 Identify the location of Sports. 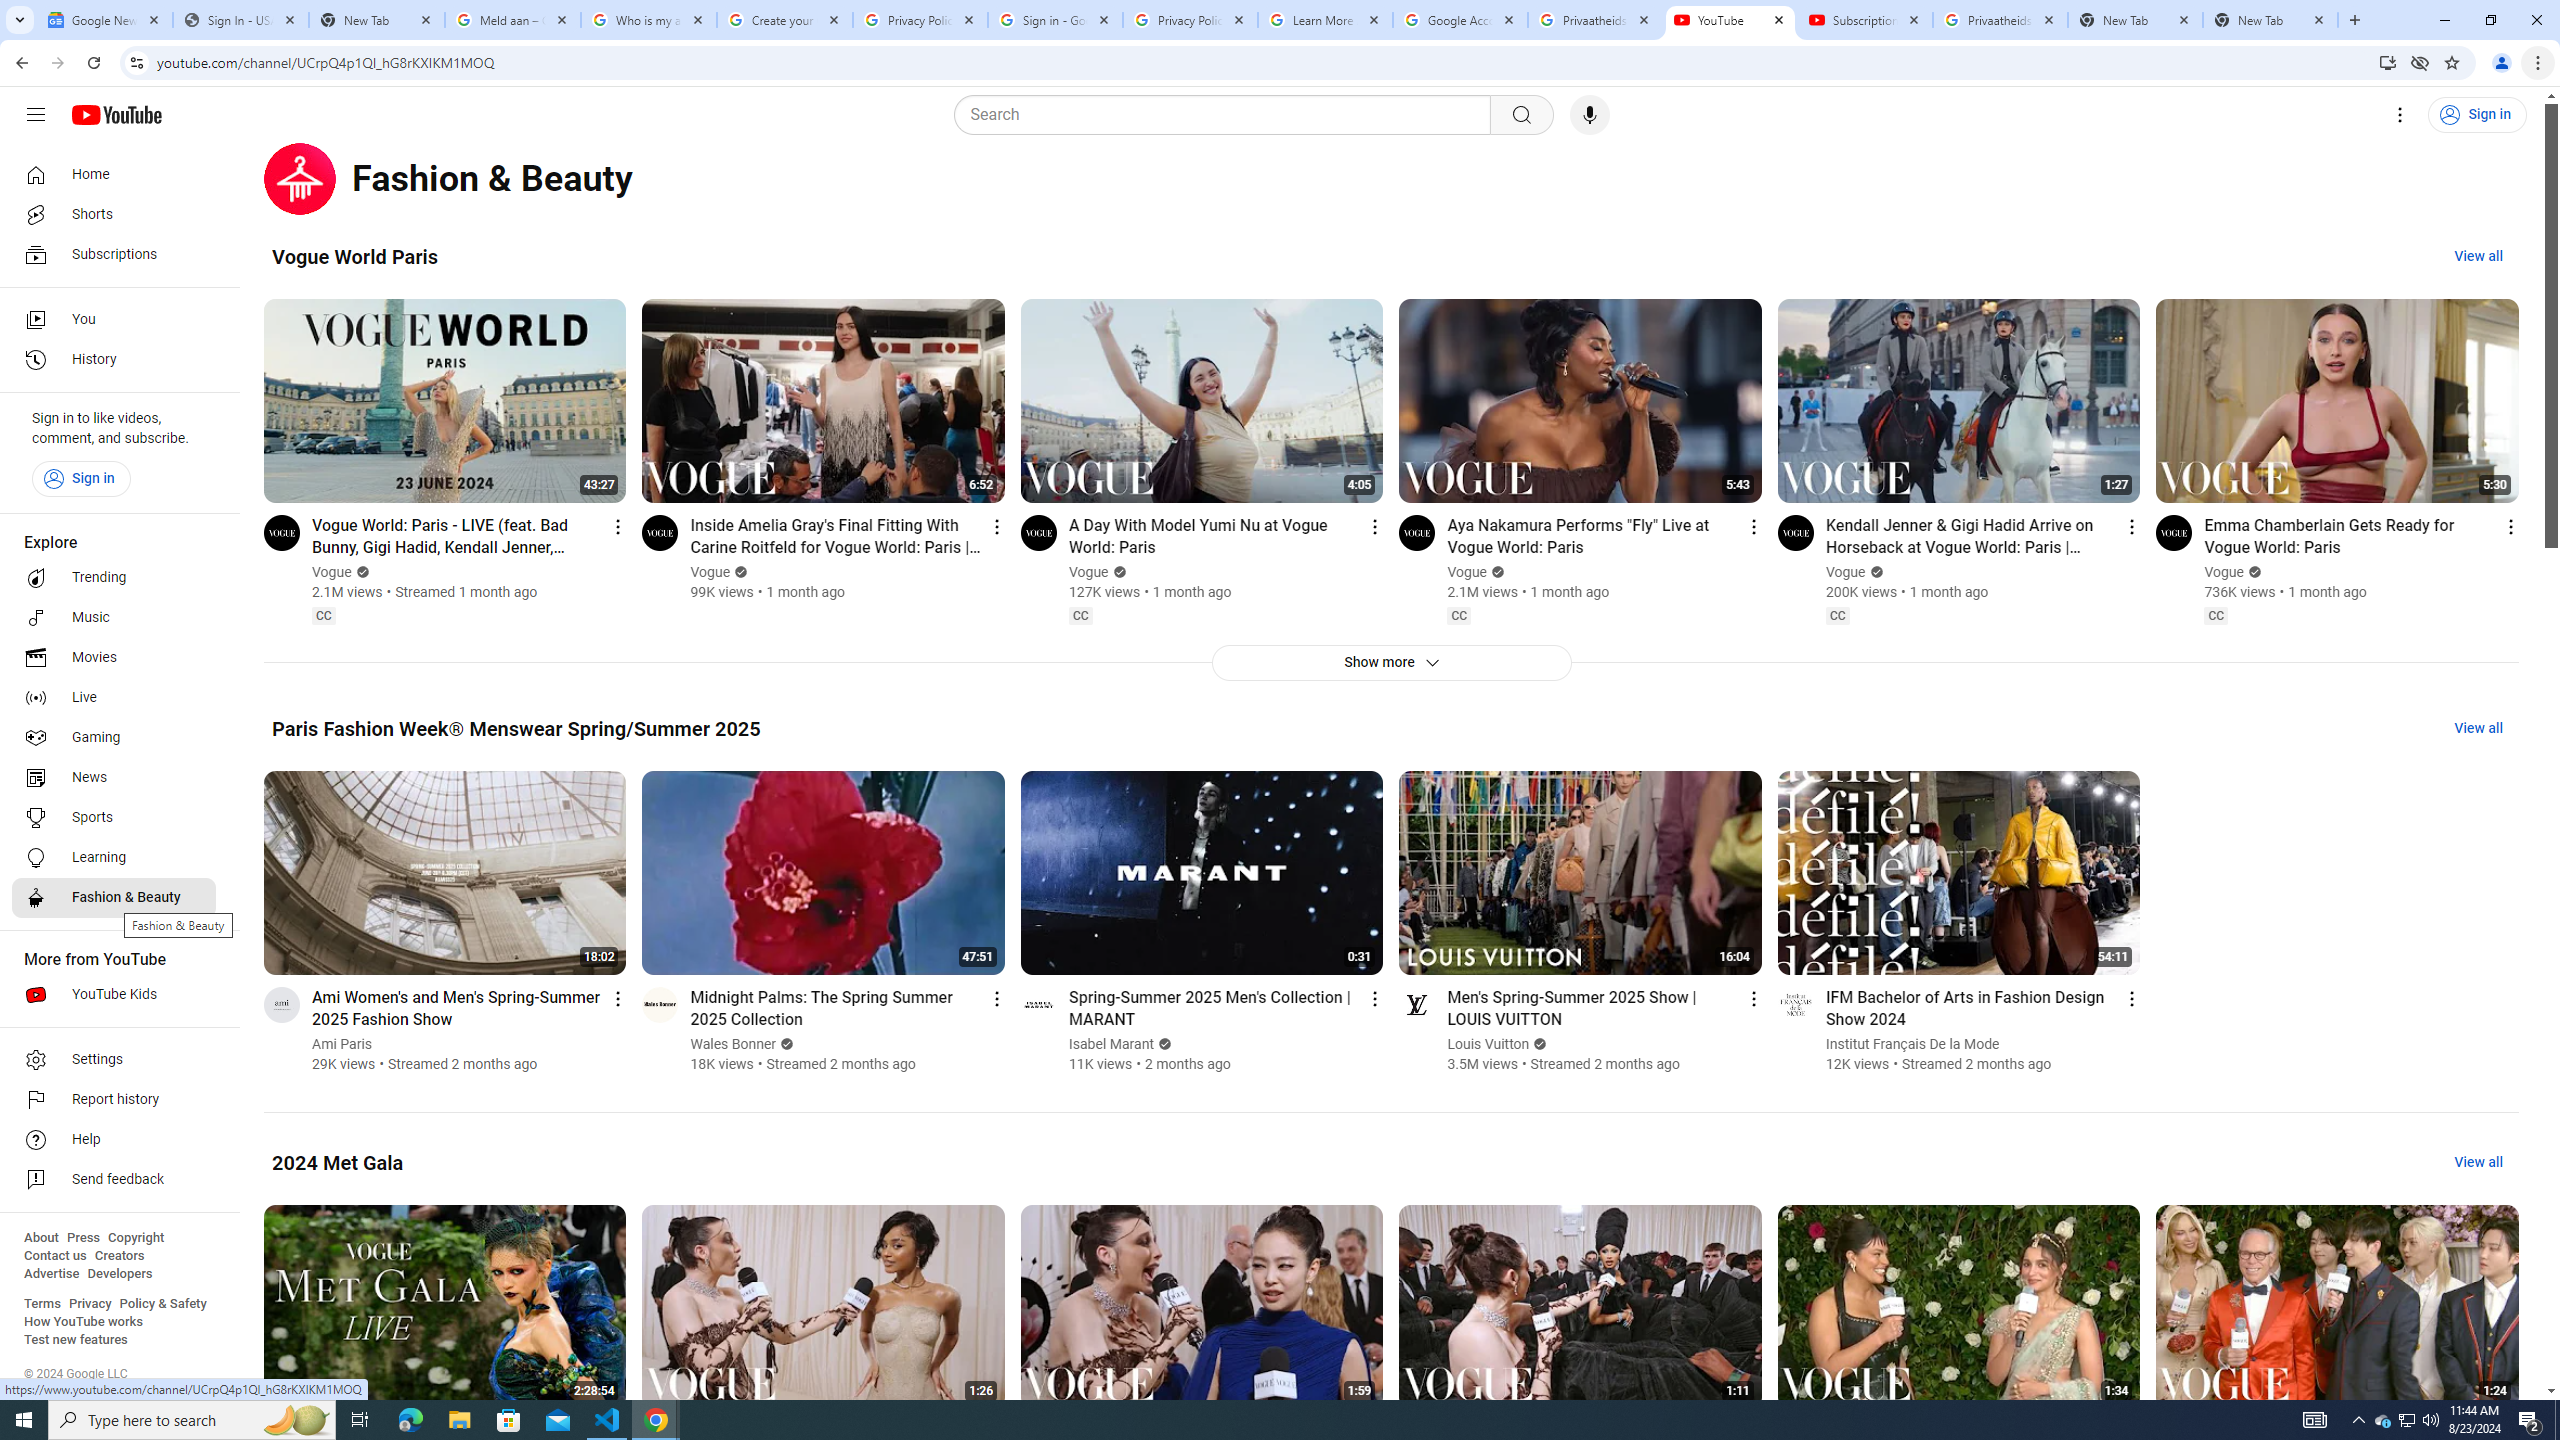
(114, 818).